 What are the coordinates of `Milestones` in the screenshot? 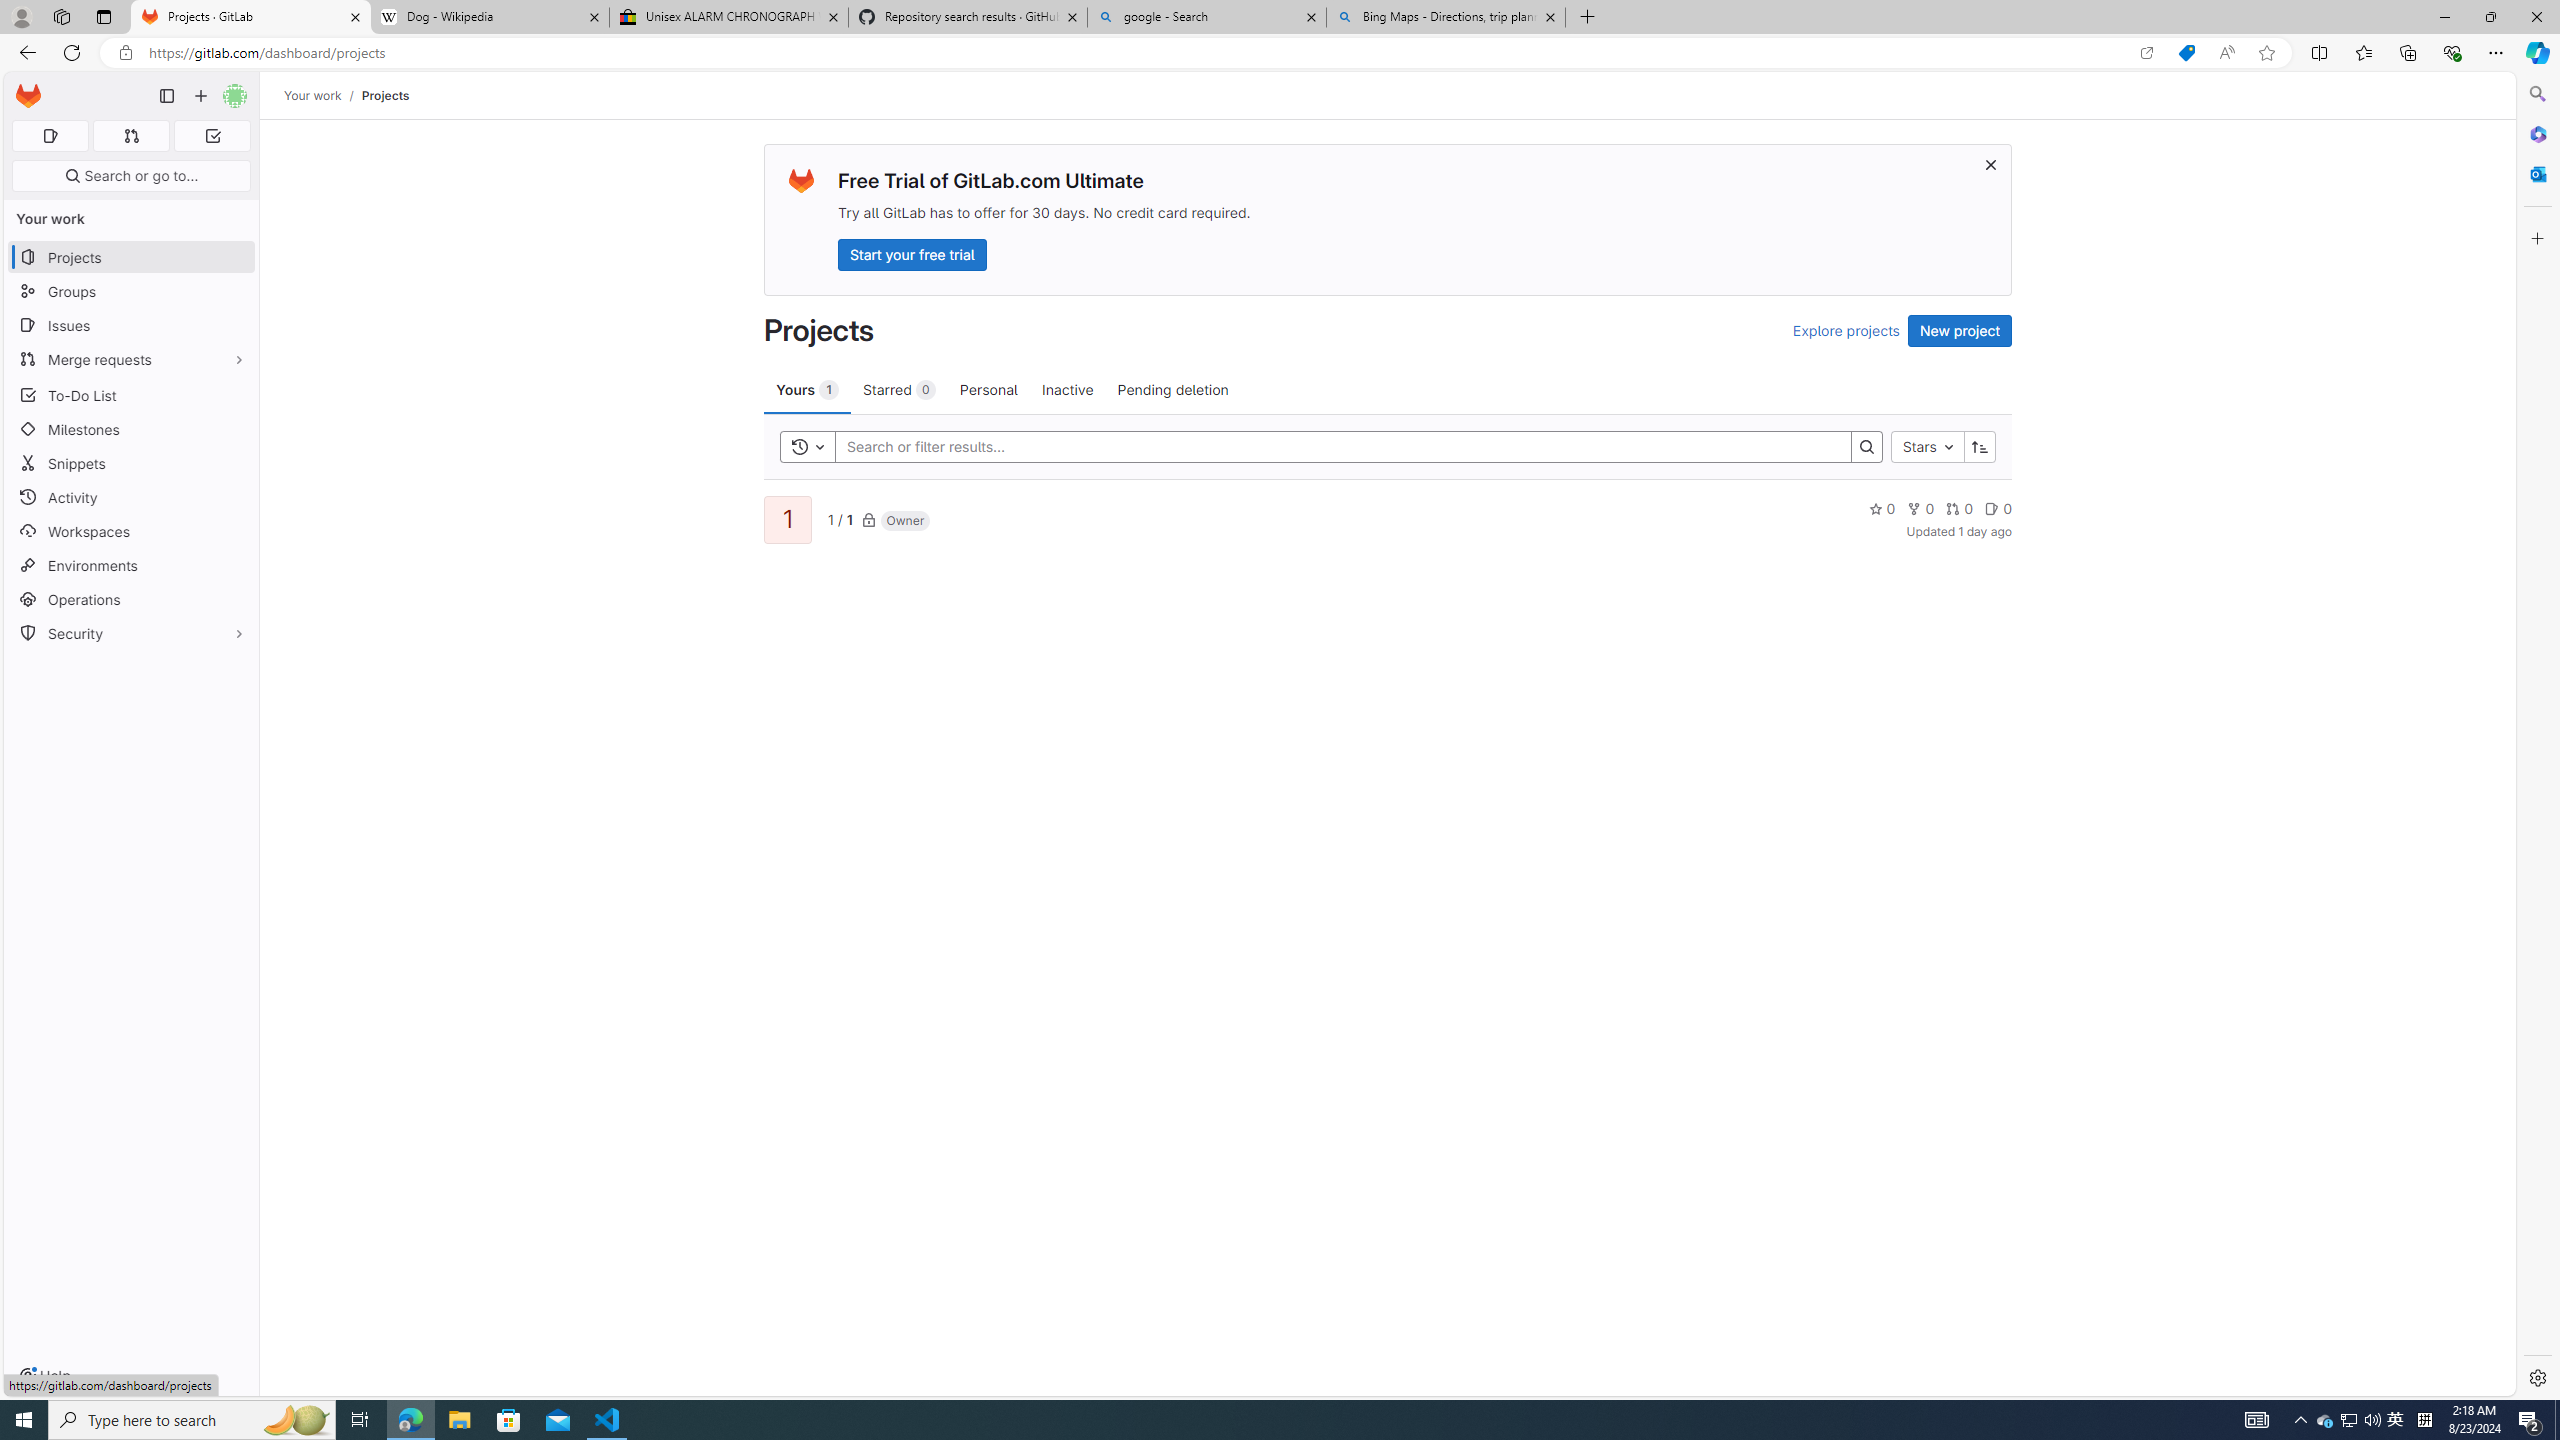 It's located at (132, 430).